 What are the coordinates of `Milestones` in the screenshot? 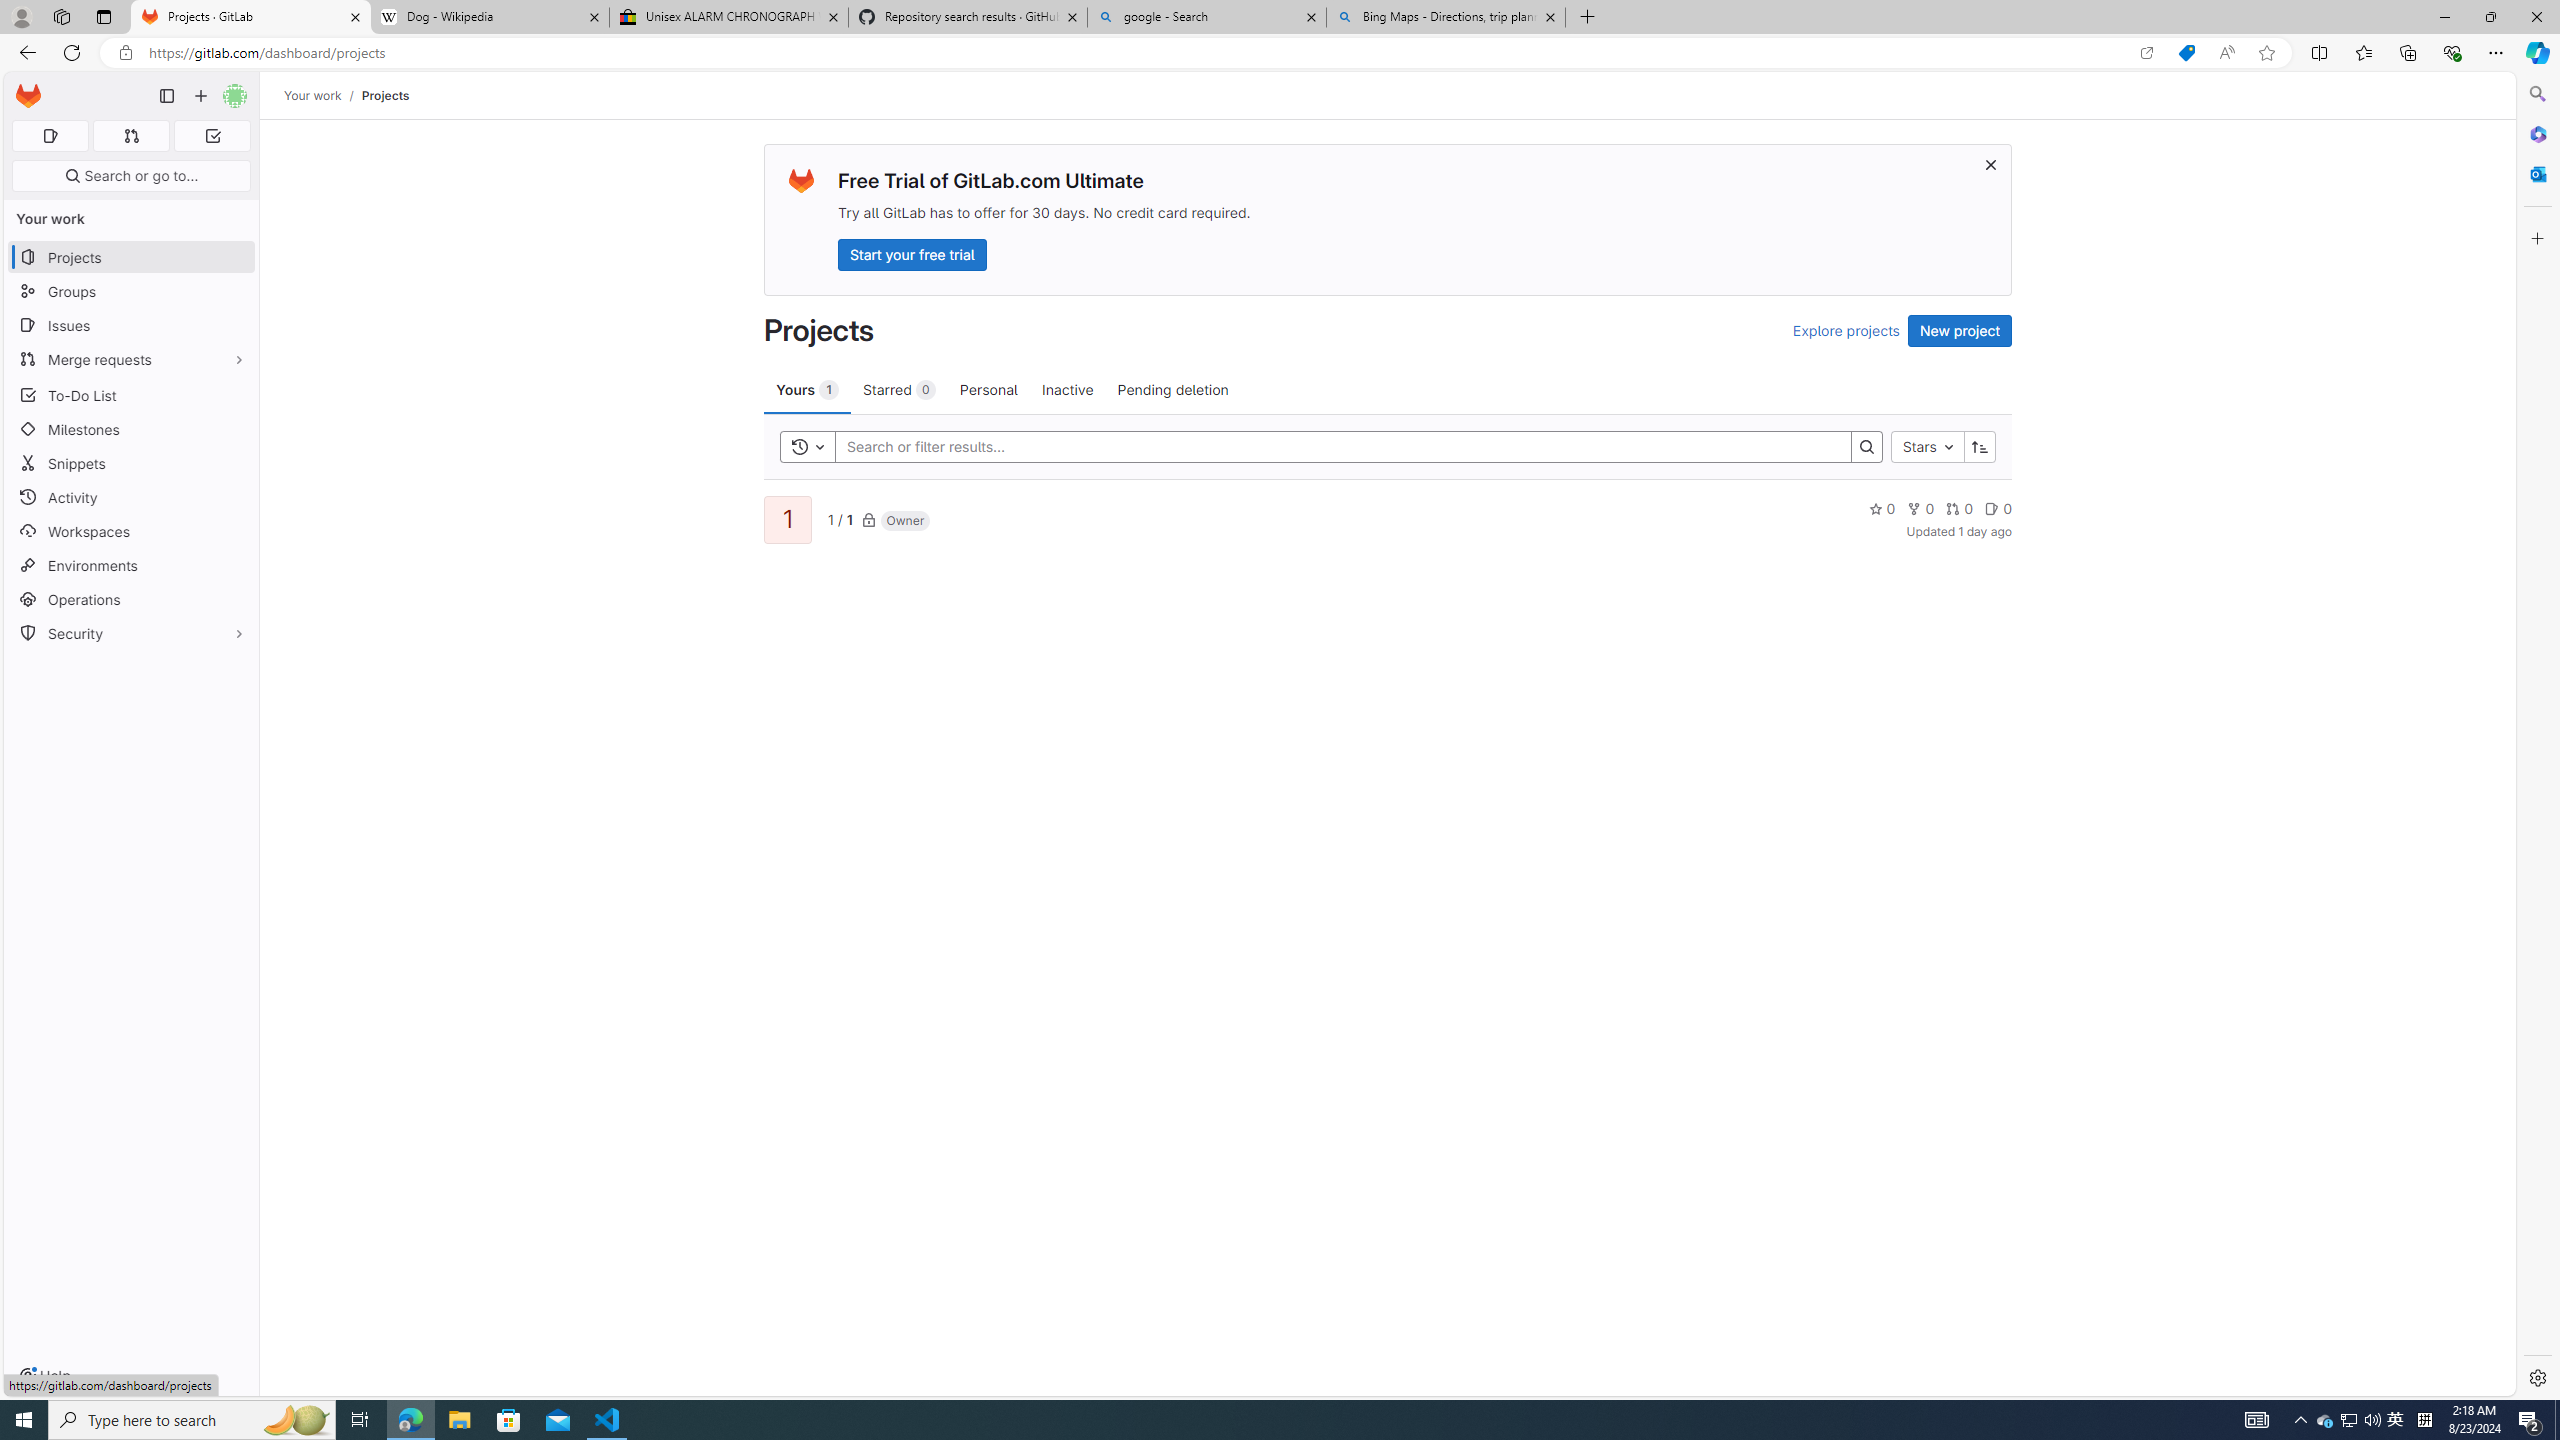 It's located at (132, 430).